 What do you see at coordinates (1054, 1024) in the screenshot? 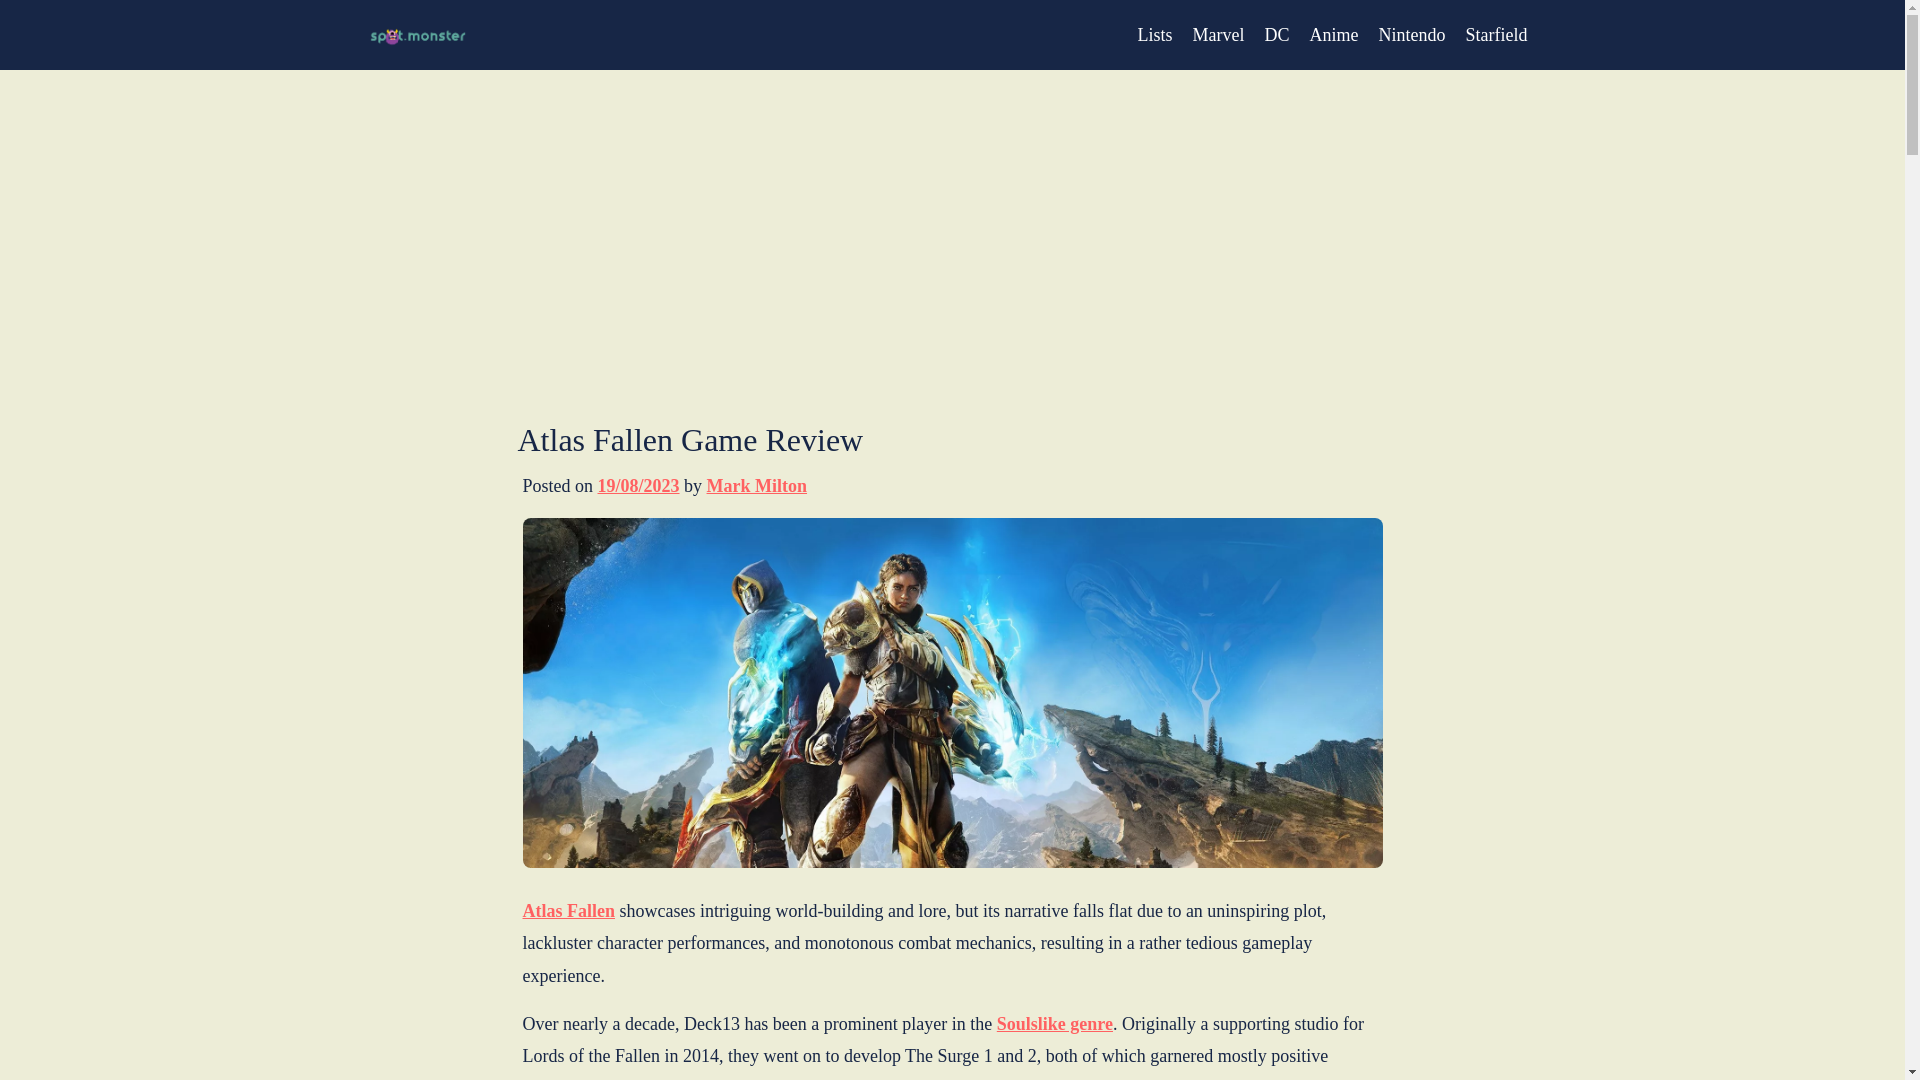
I see `Soulslike genre` at bounding box center [1054, 1024].